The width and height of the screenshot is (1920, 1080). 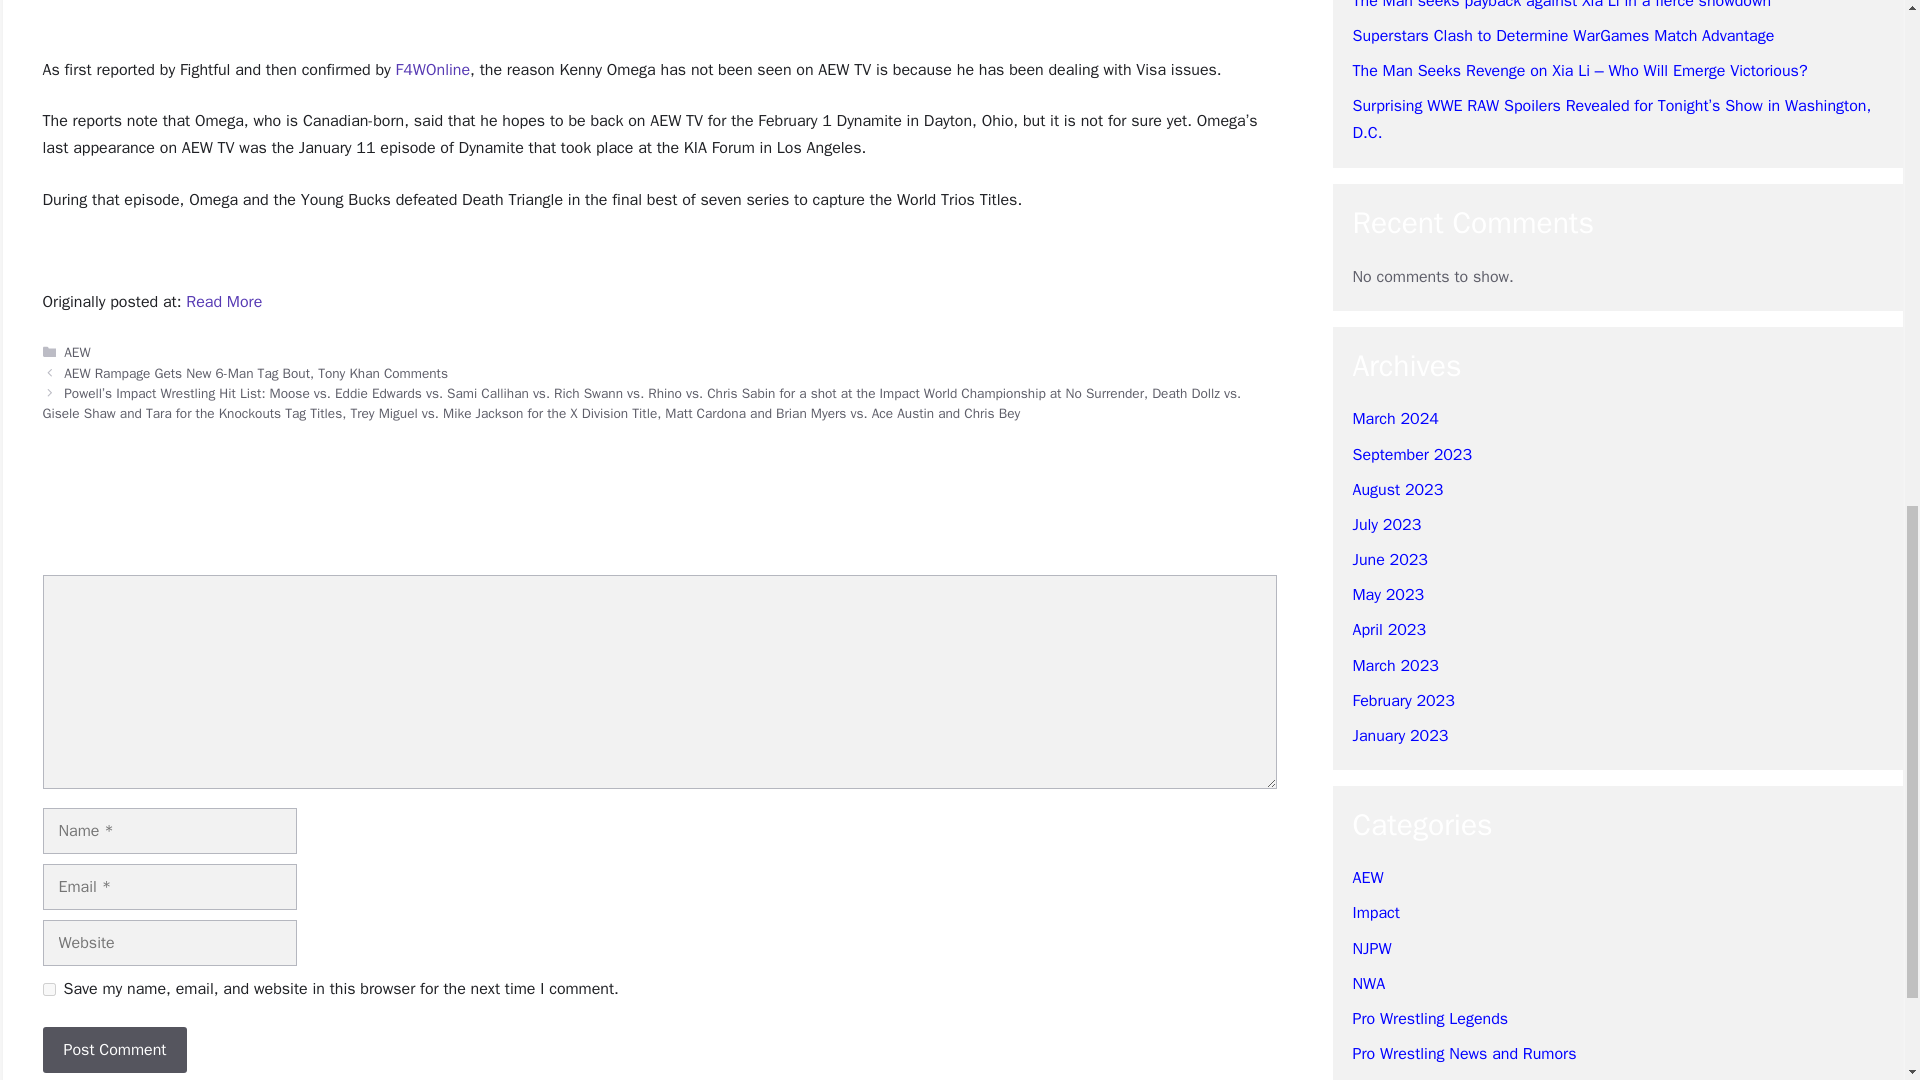 I want to click on AEW Rampage Gets New 6-Man Tag Bout, Tony Khan Comments, so click(x=255, y=374).